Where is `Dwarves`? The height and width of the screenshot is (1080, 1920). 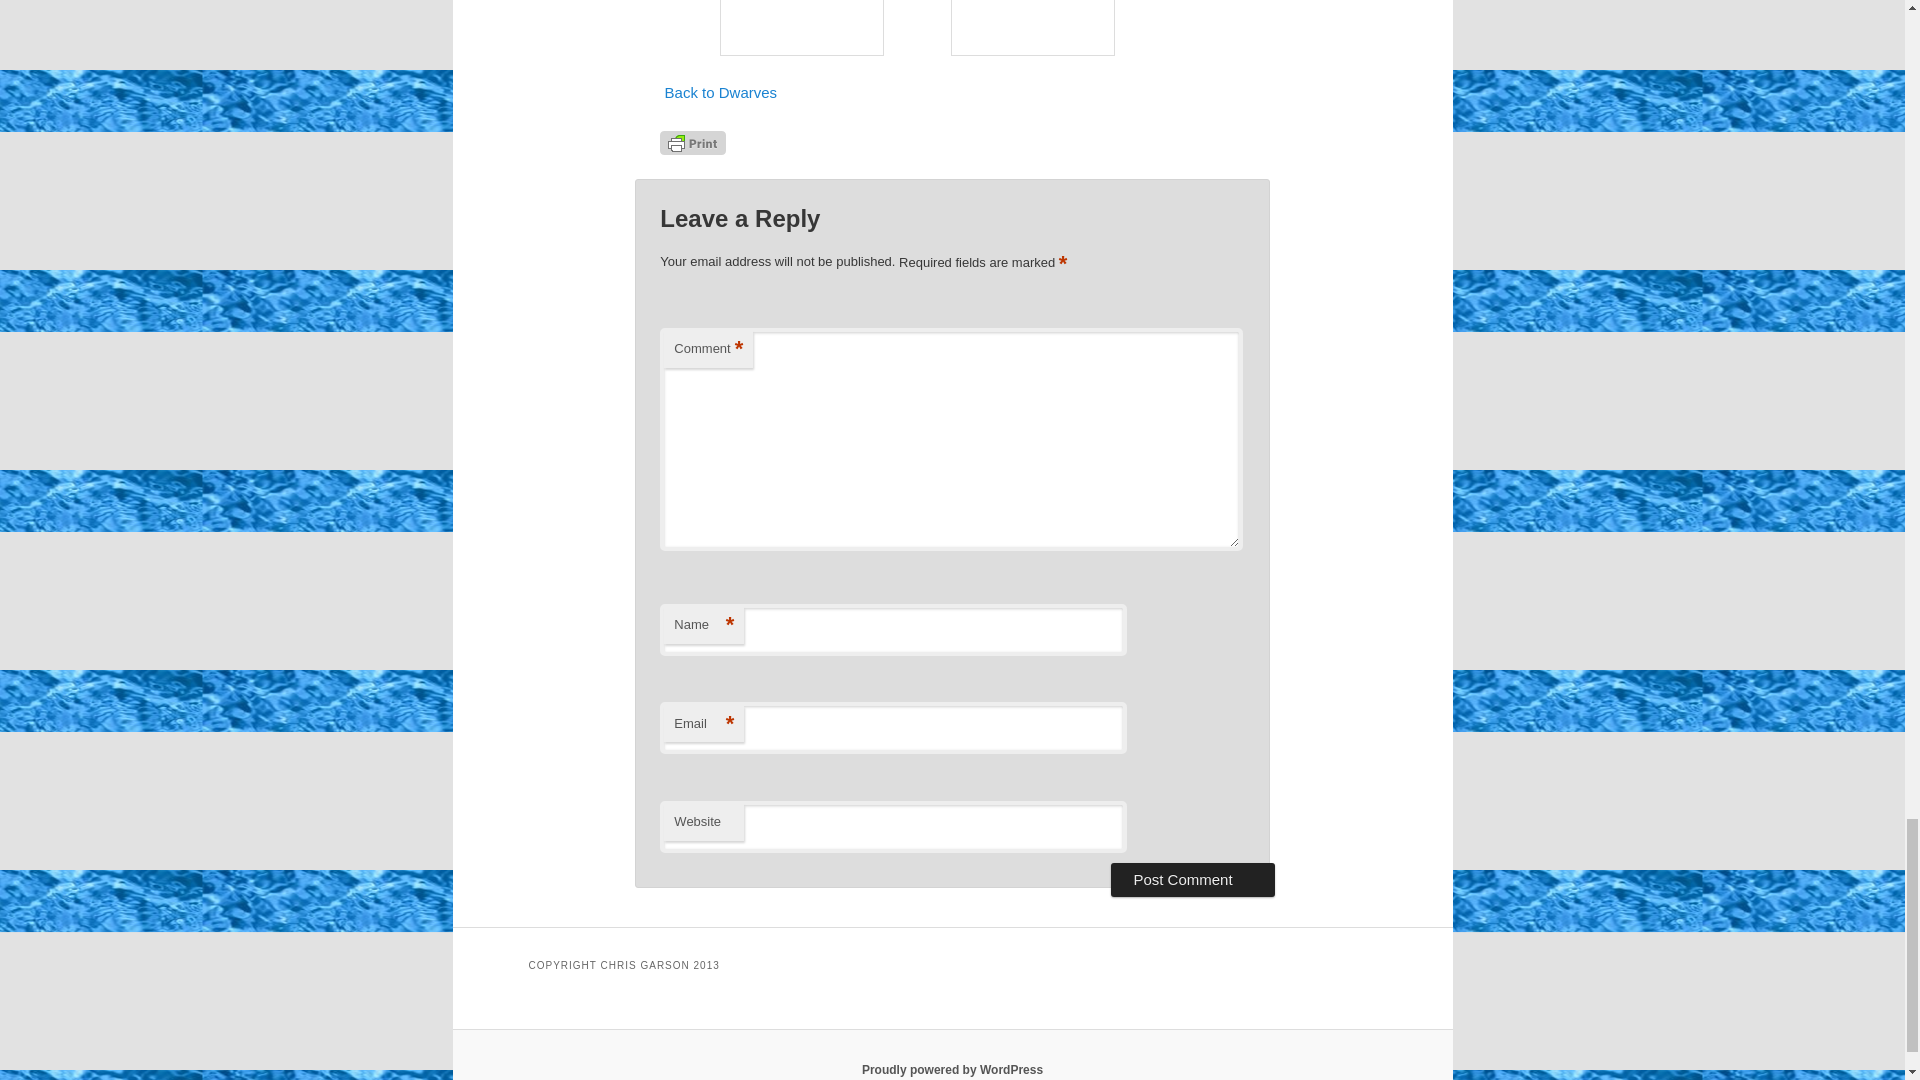
Dwarves is located at coordinates (720, 92).